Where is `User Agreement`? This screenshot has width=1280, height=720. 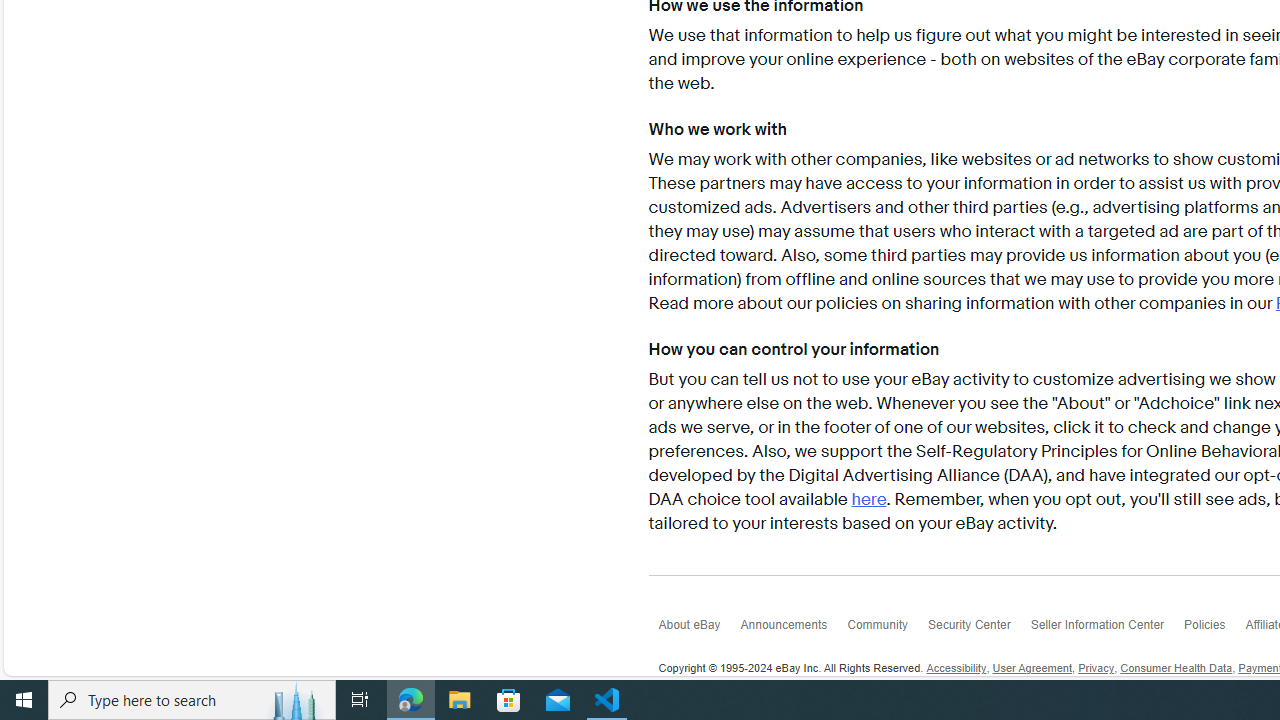 User Agreement is located at coordinates (1032, 669).